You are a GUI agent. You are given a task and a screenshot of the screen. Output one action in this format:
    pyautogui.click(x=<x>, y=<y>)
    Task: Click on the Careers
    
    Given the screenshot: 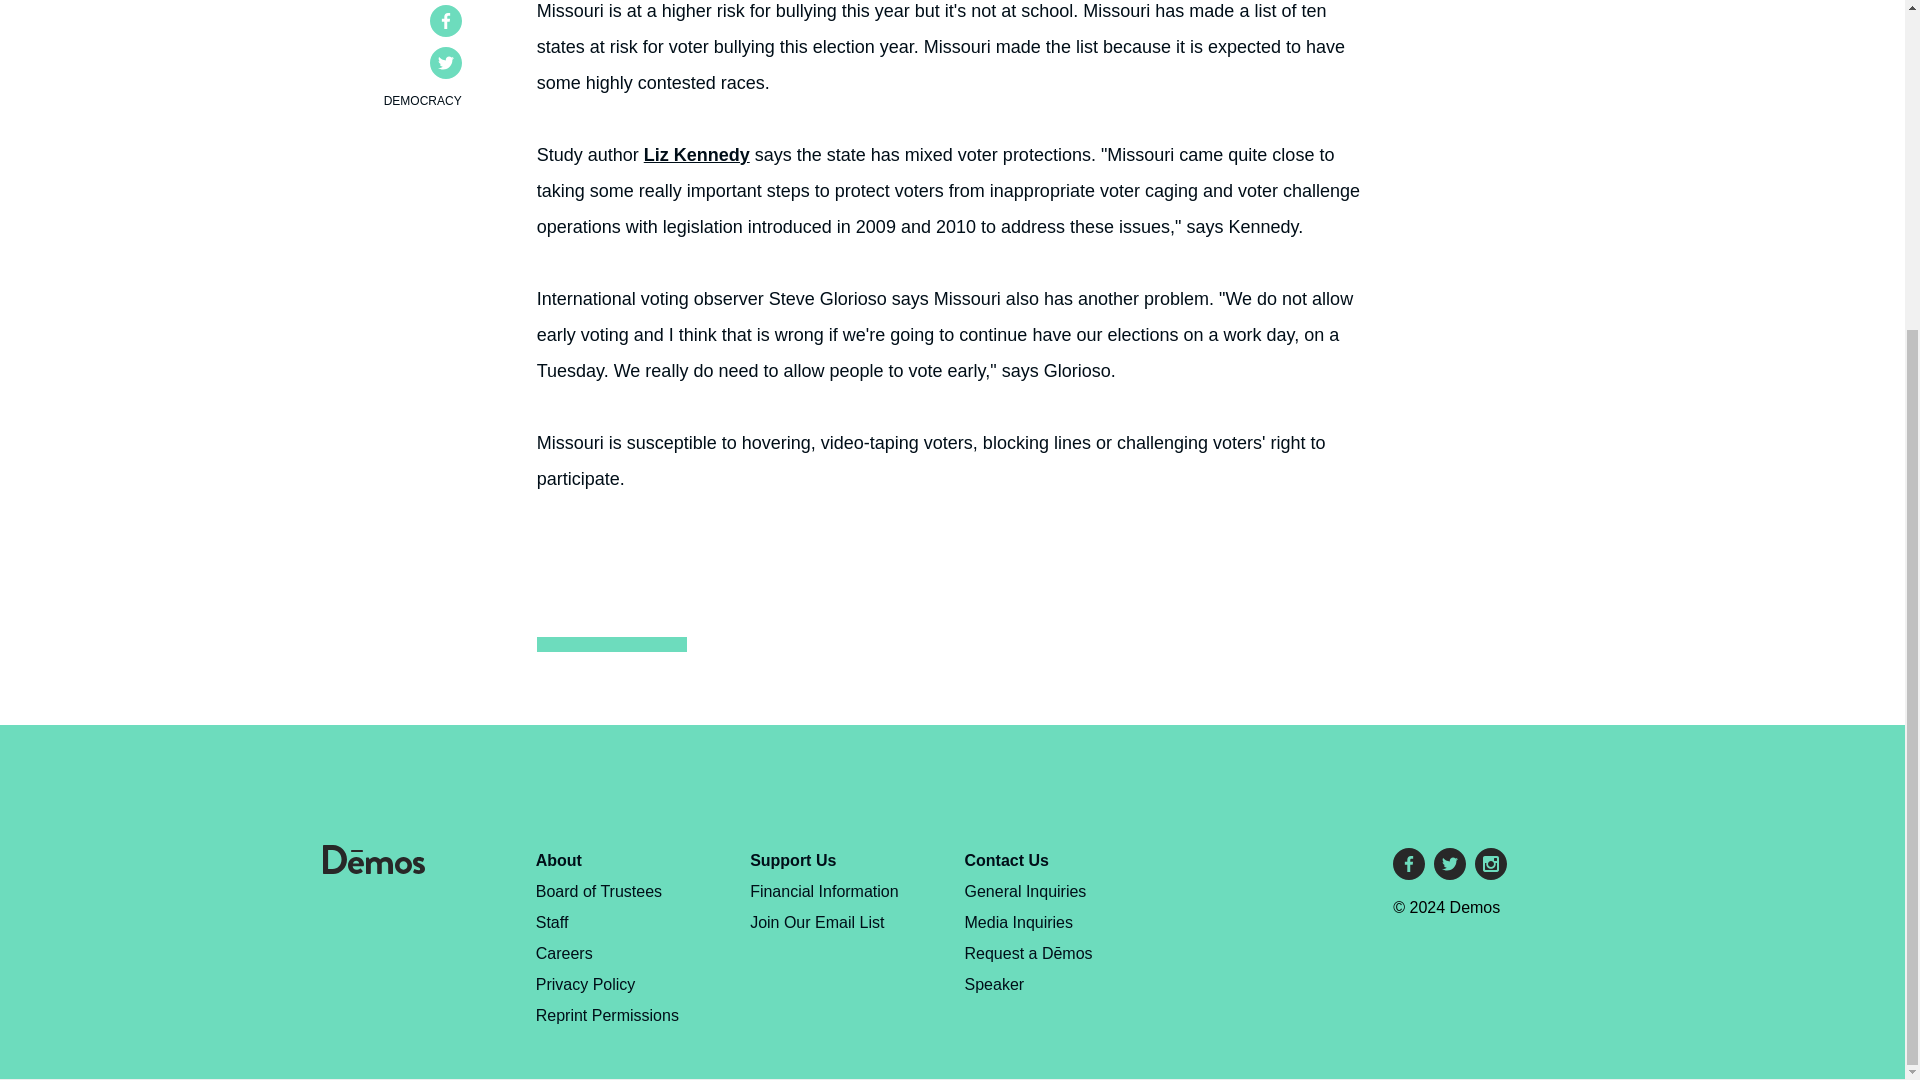 What is the action you would take?
    pyautogui.click(x=564, y=954)
    